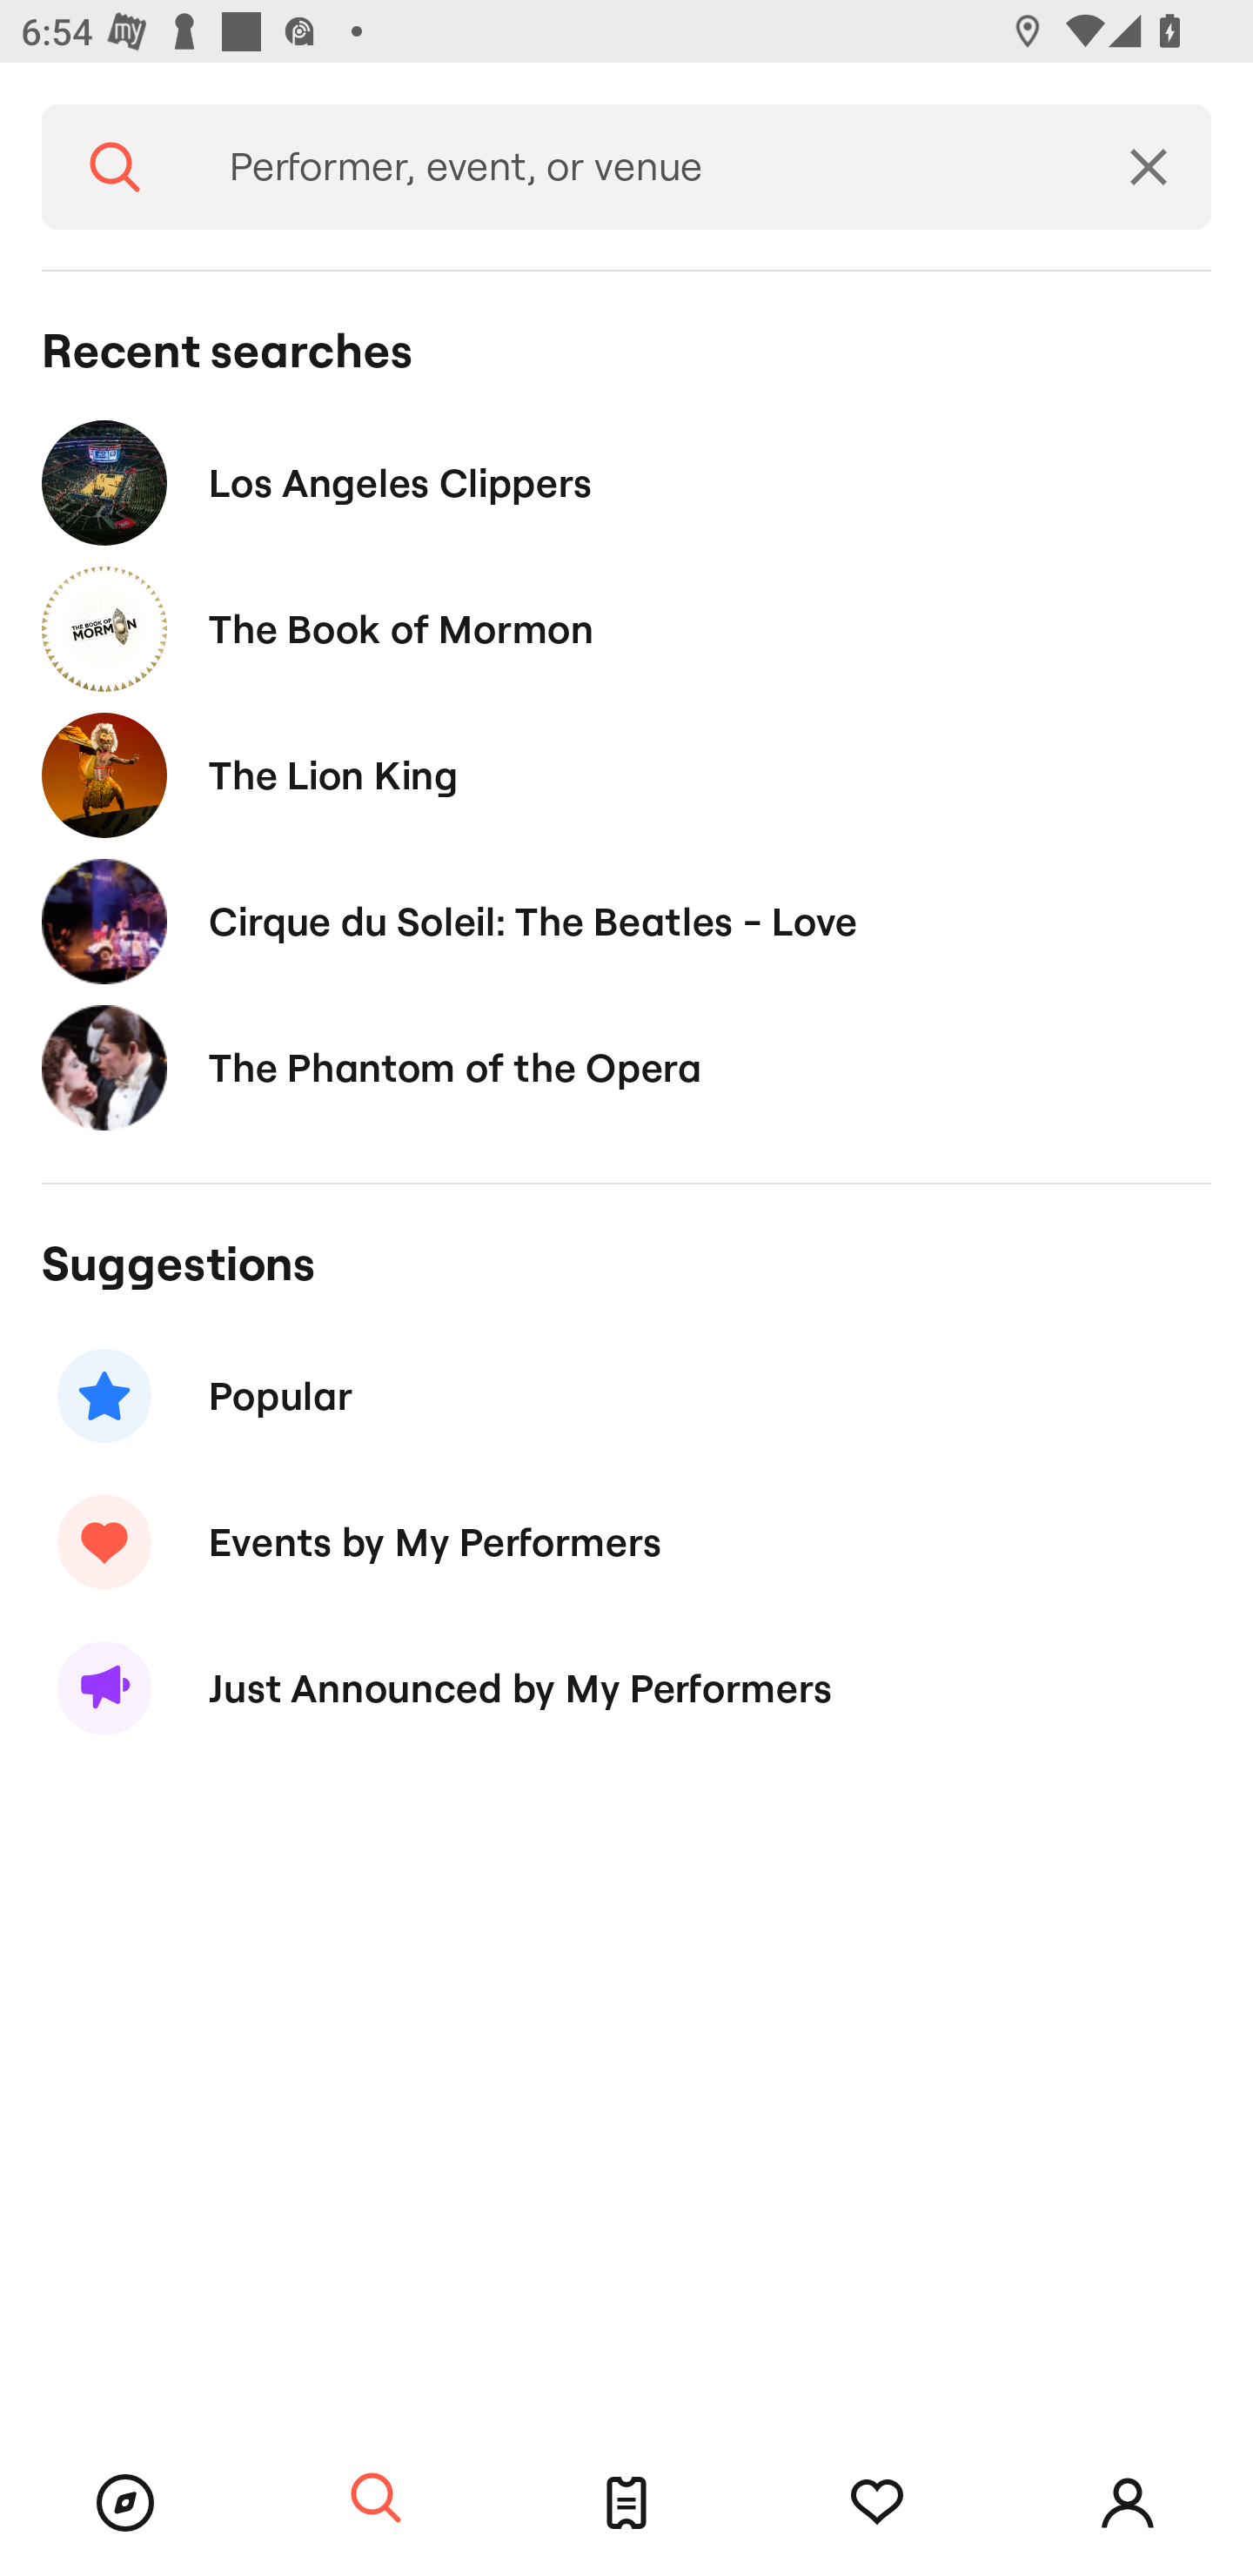  What do you see at coordinates (626, 1541) in the screenshot?
I see `Events by My Performers` at bounding box center [626, 1541].